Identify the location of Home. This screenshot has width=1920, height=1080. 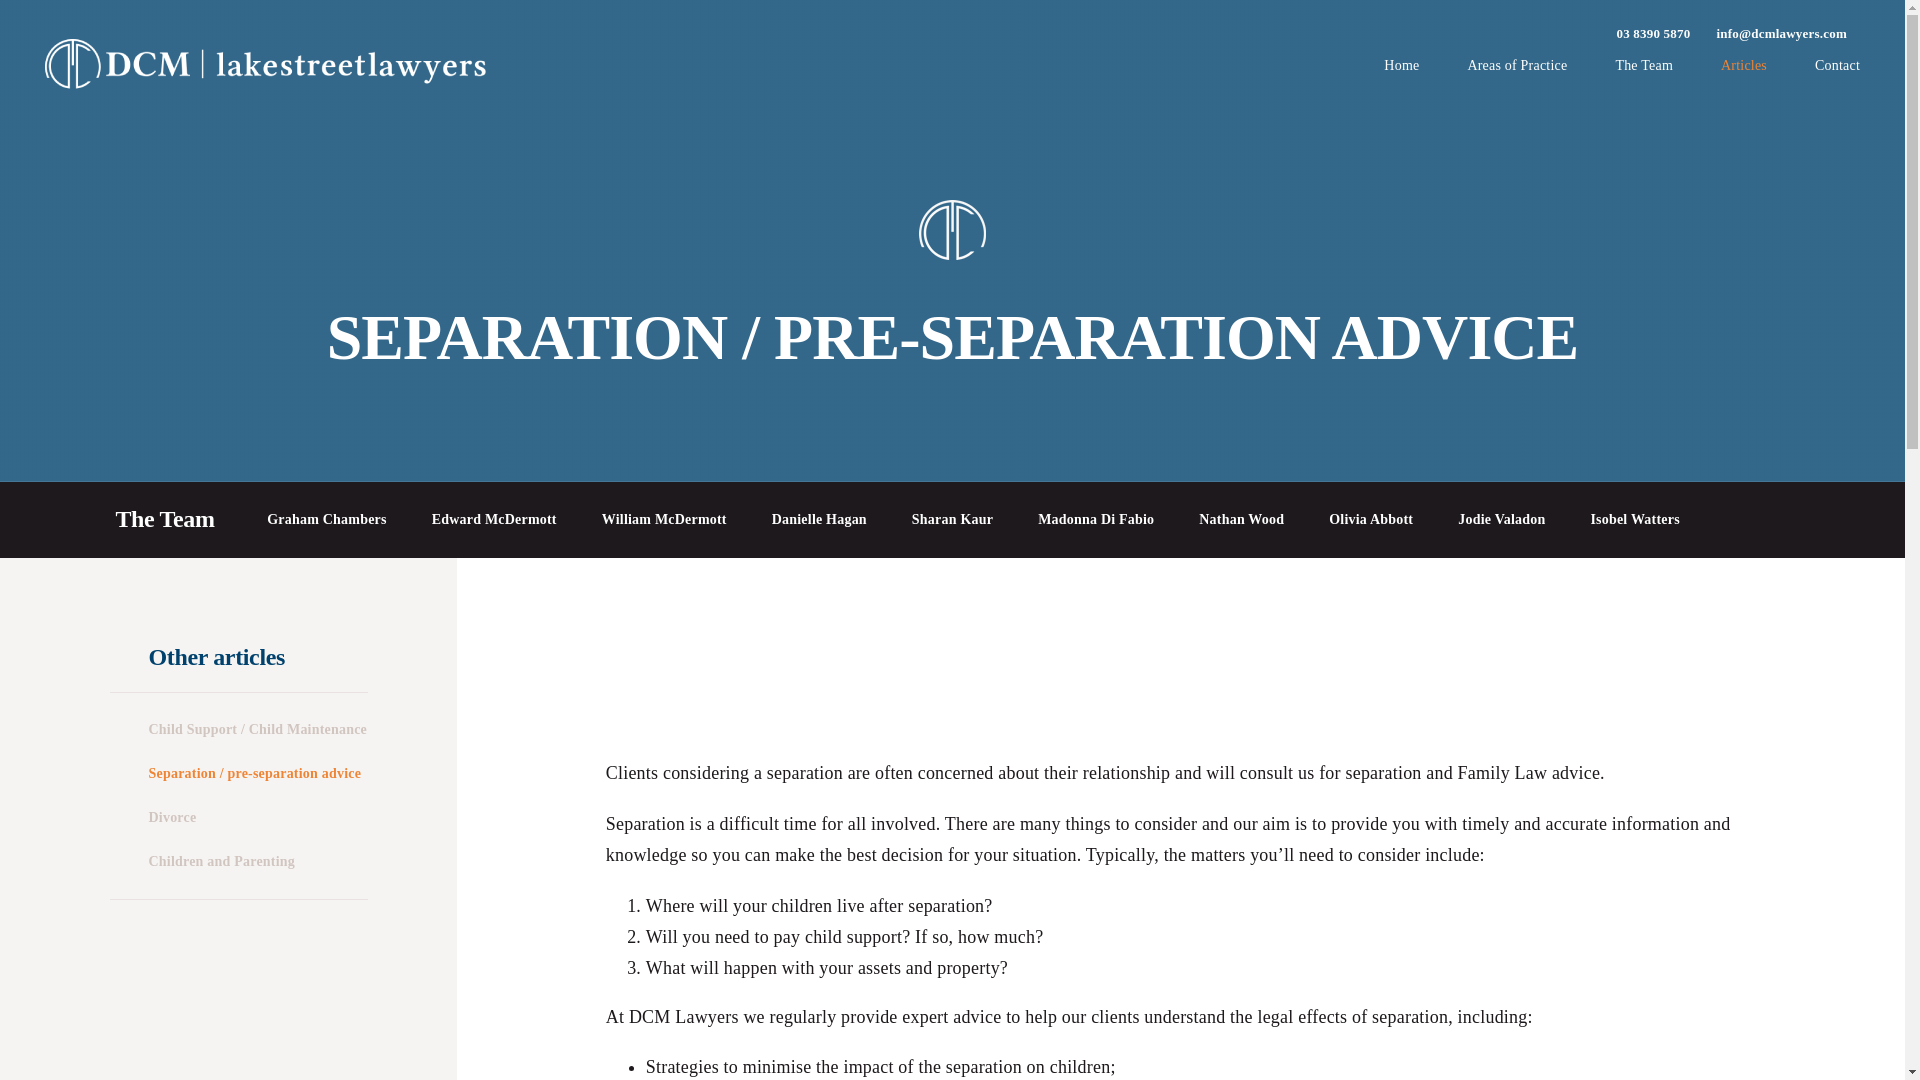
(1401, 72).